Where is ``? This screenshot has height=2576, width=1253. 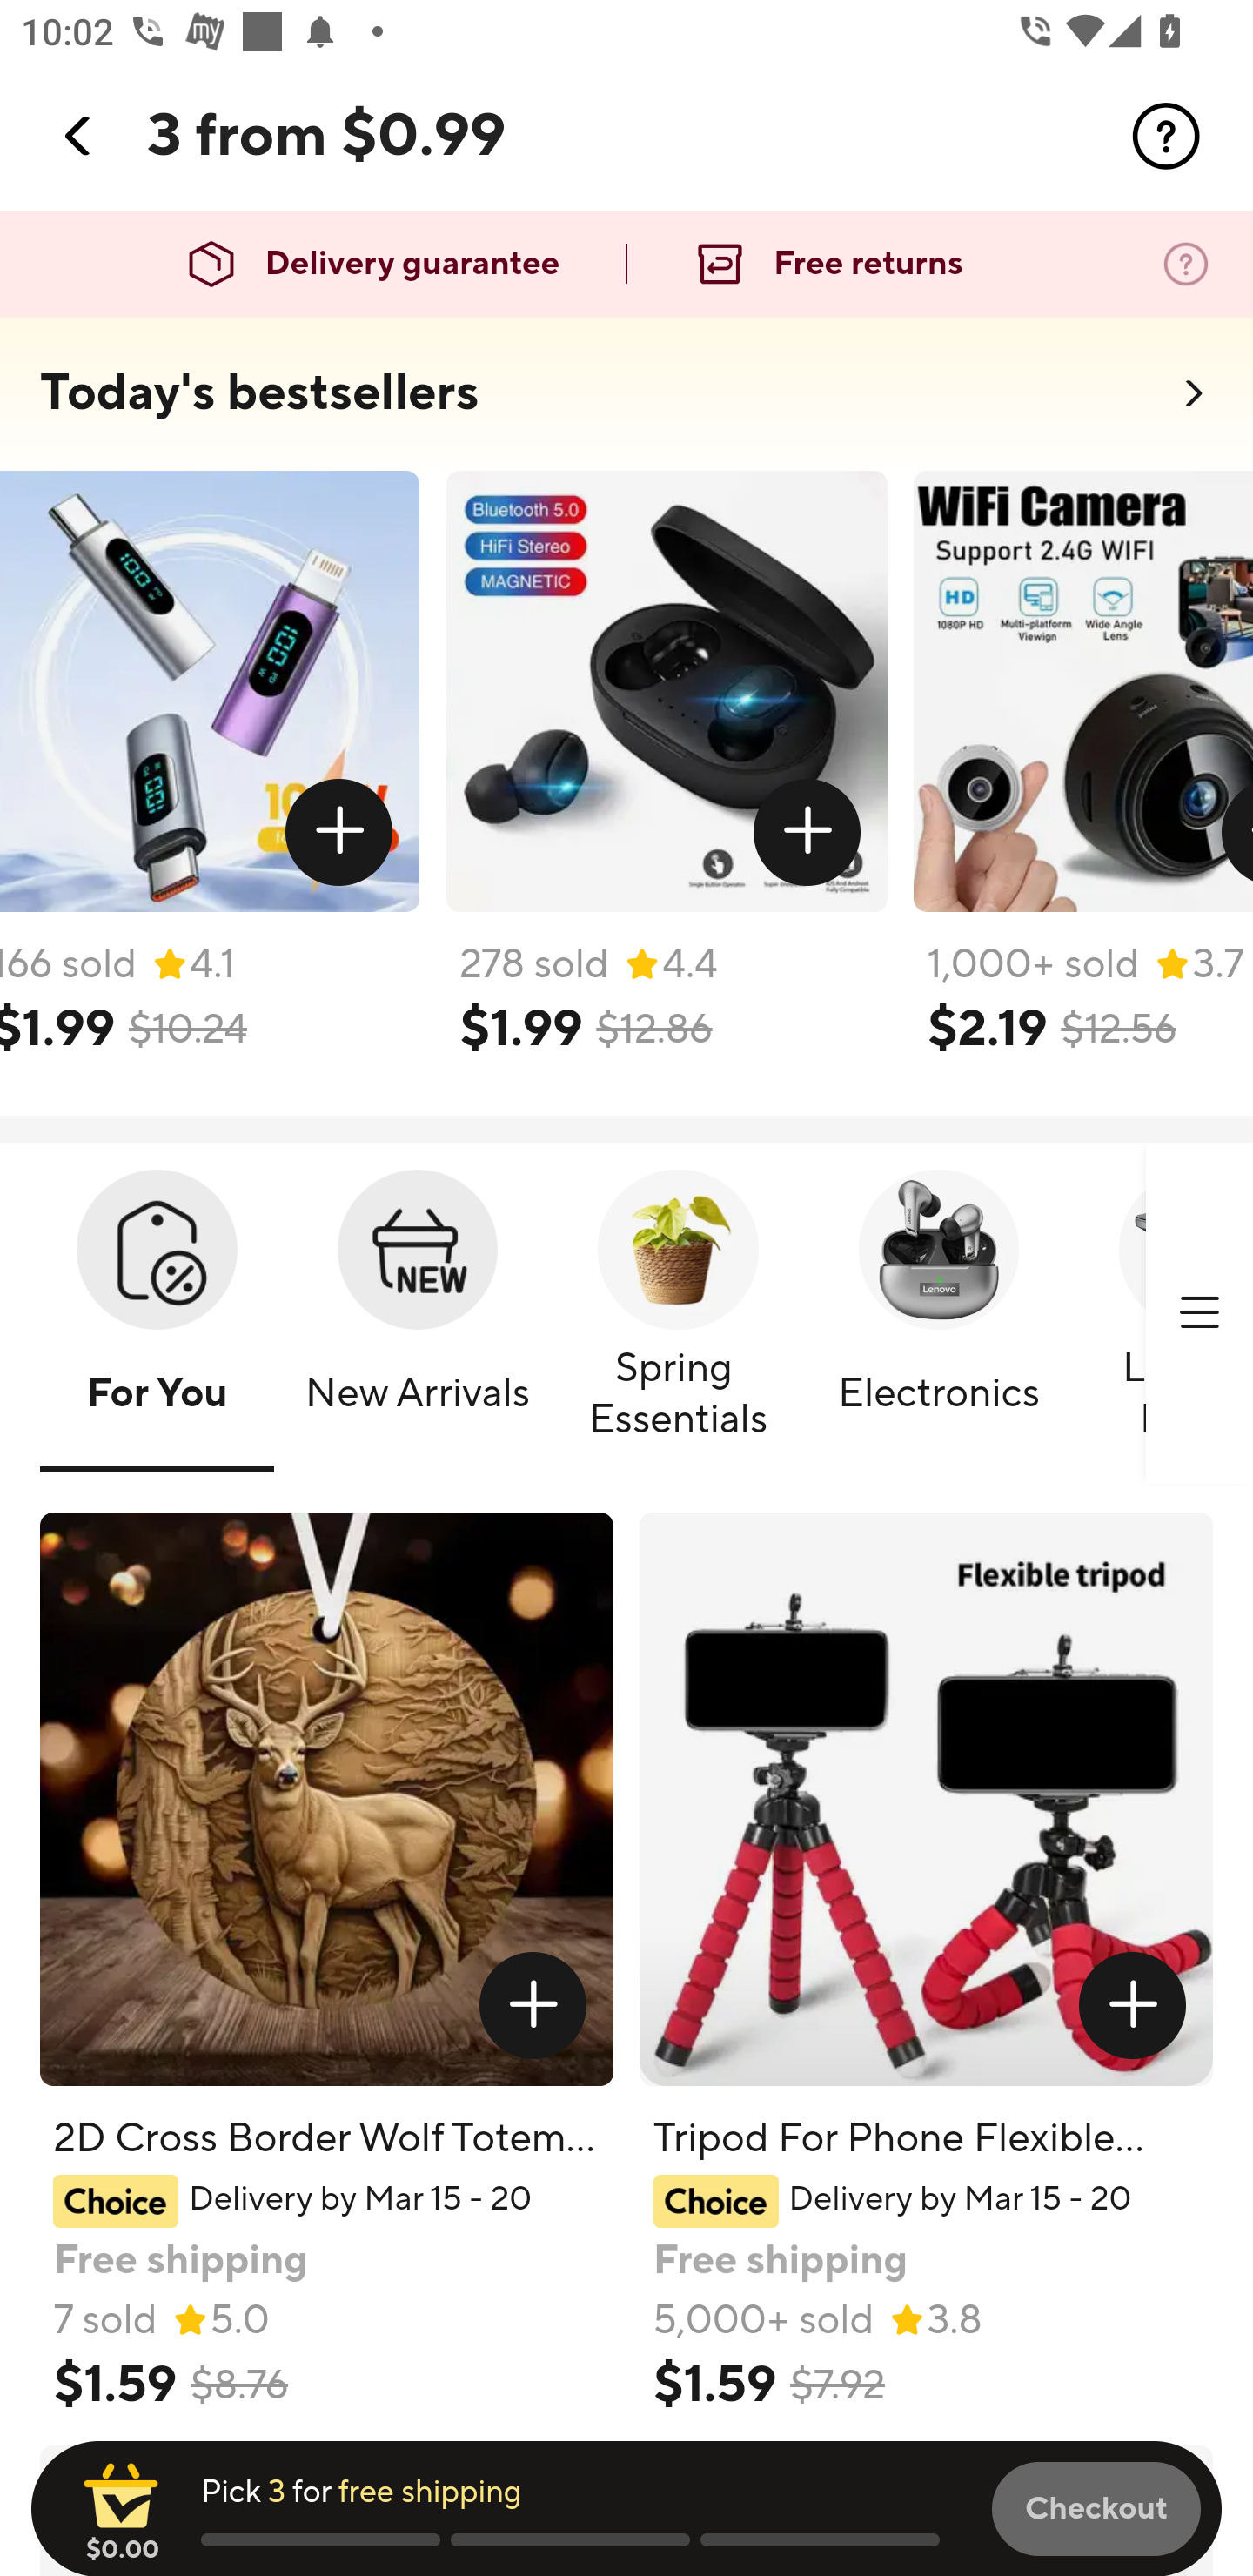  is located at coordinates (1133, 2005).